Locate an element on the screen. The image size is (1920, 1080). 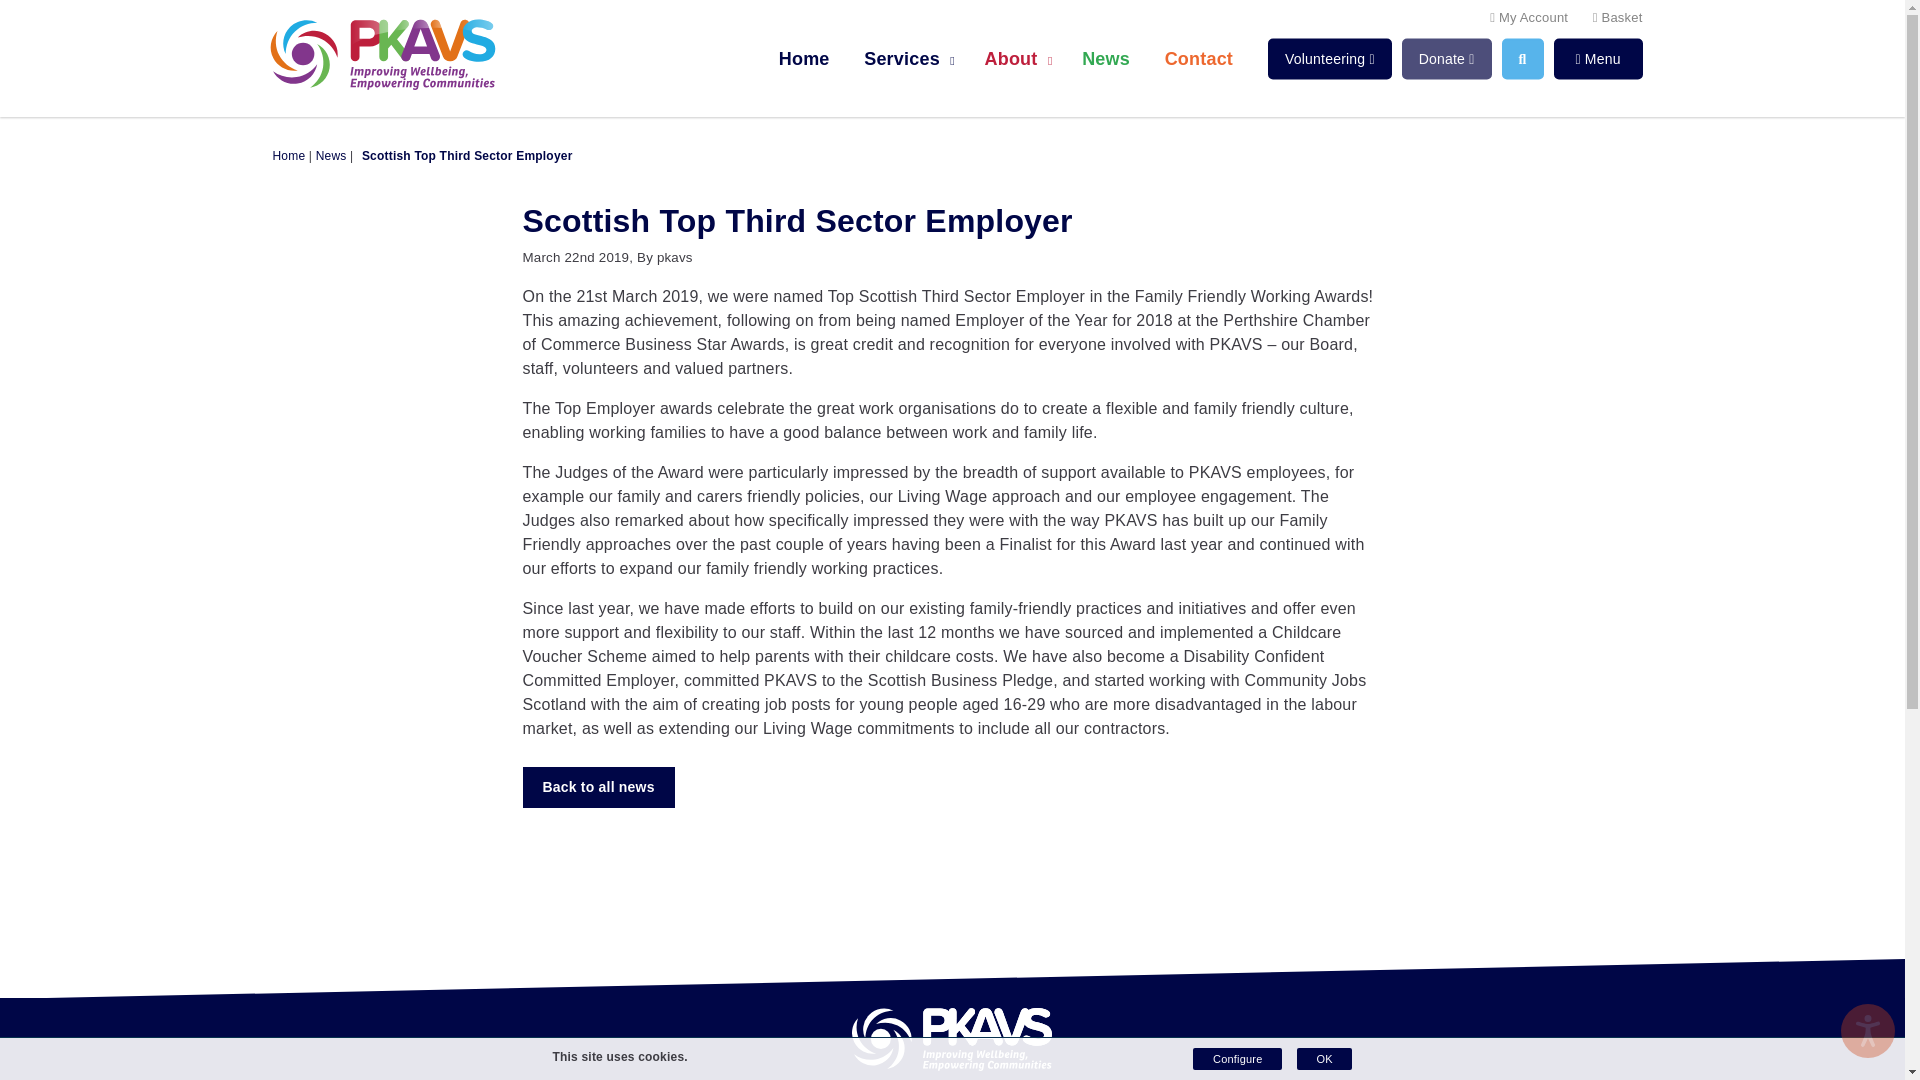
Listen with the ReachDeck Toolbar is located at coordinates (1868, 1031).